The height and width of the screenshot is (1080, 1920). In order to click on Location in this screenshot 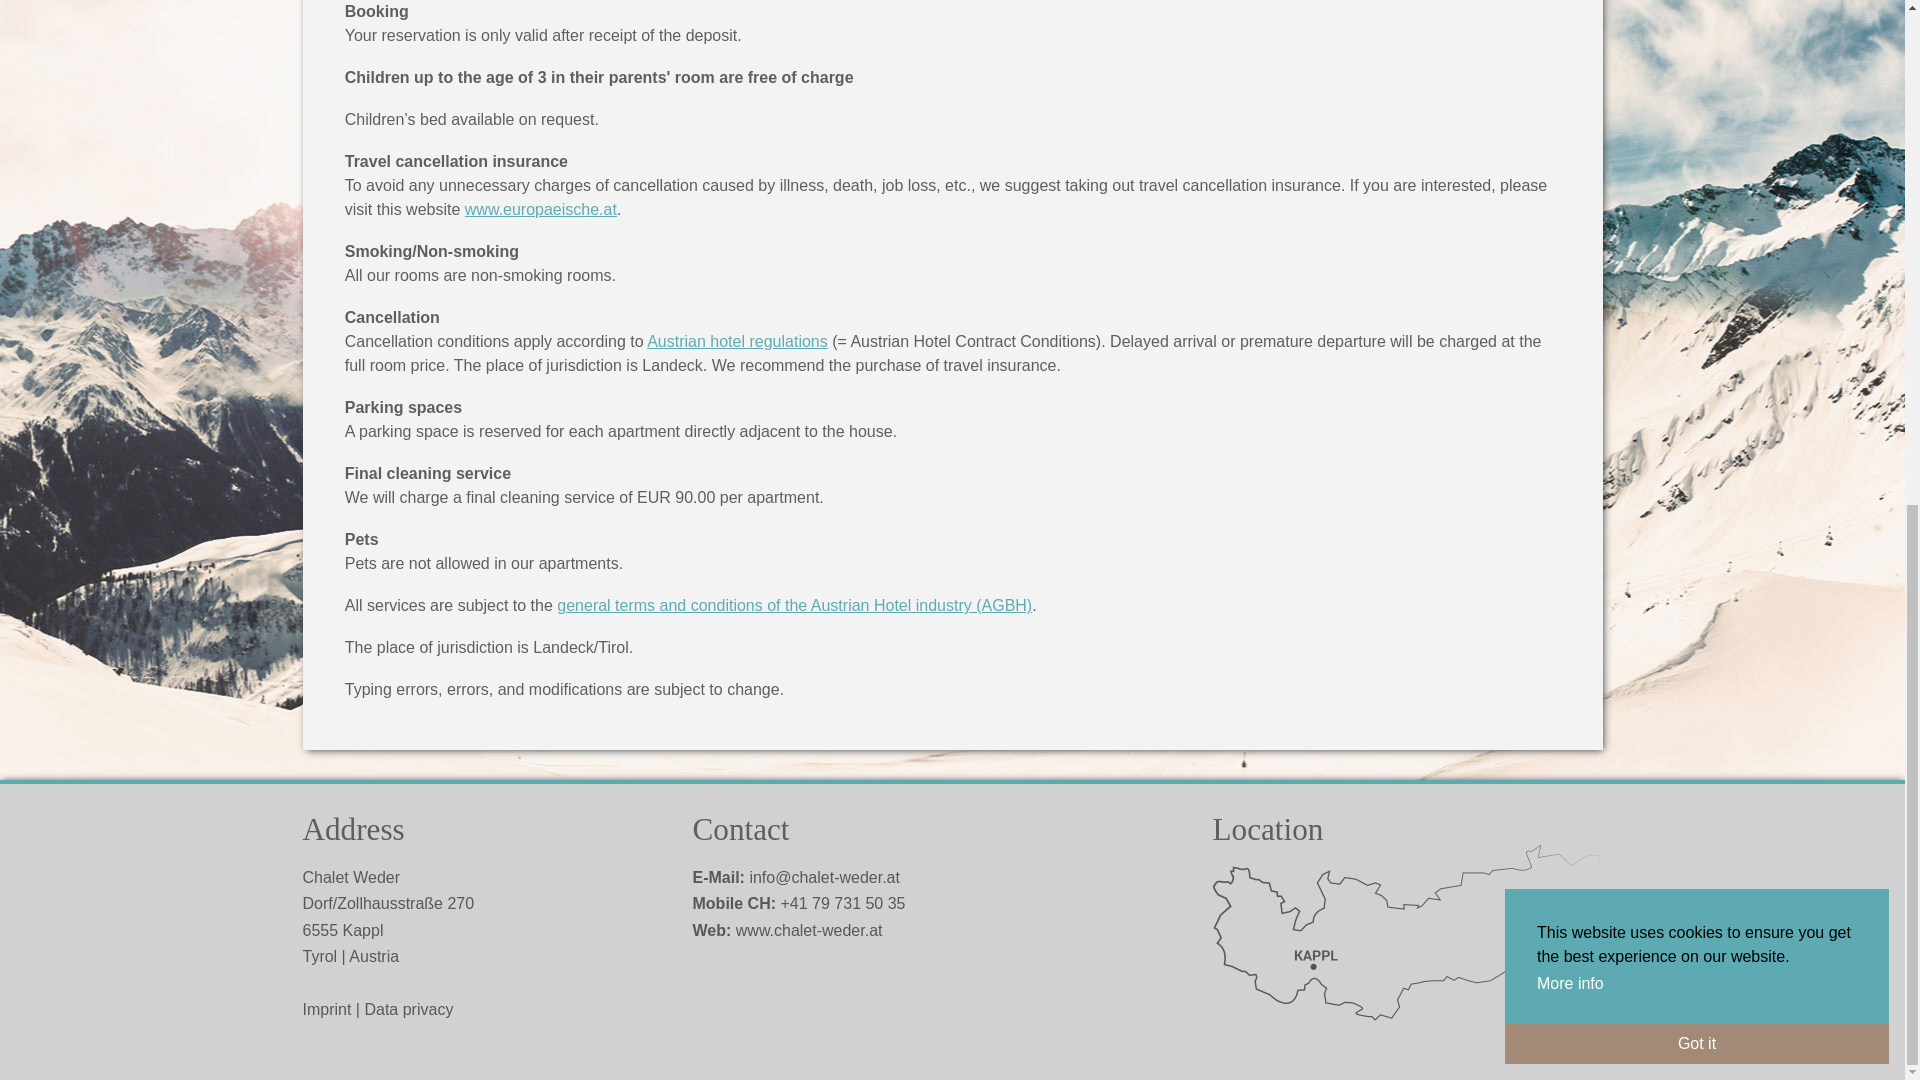, I will do `click(1406, 1036)`.